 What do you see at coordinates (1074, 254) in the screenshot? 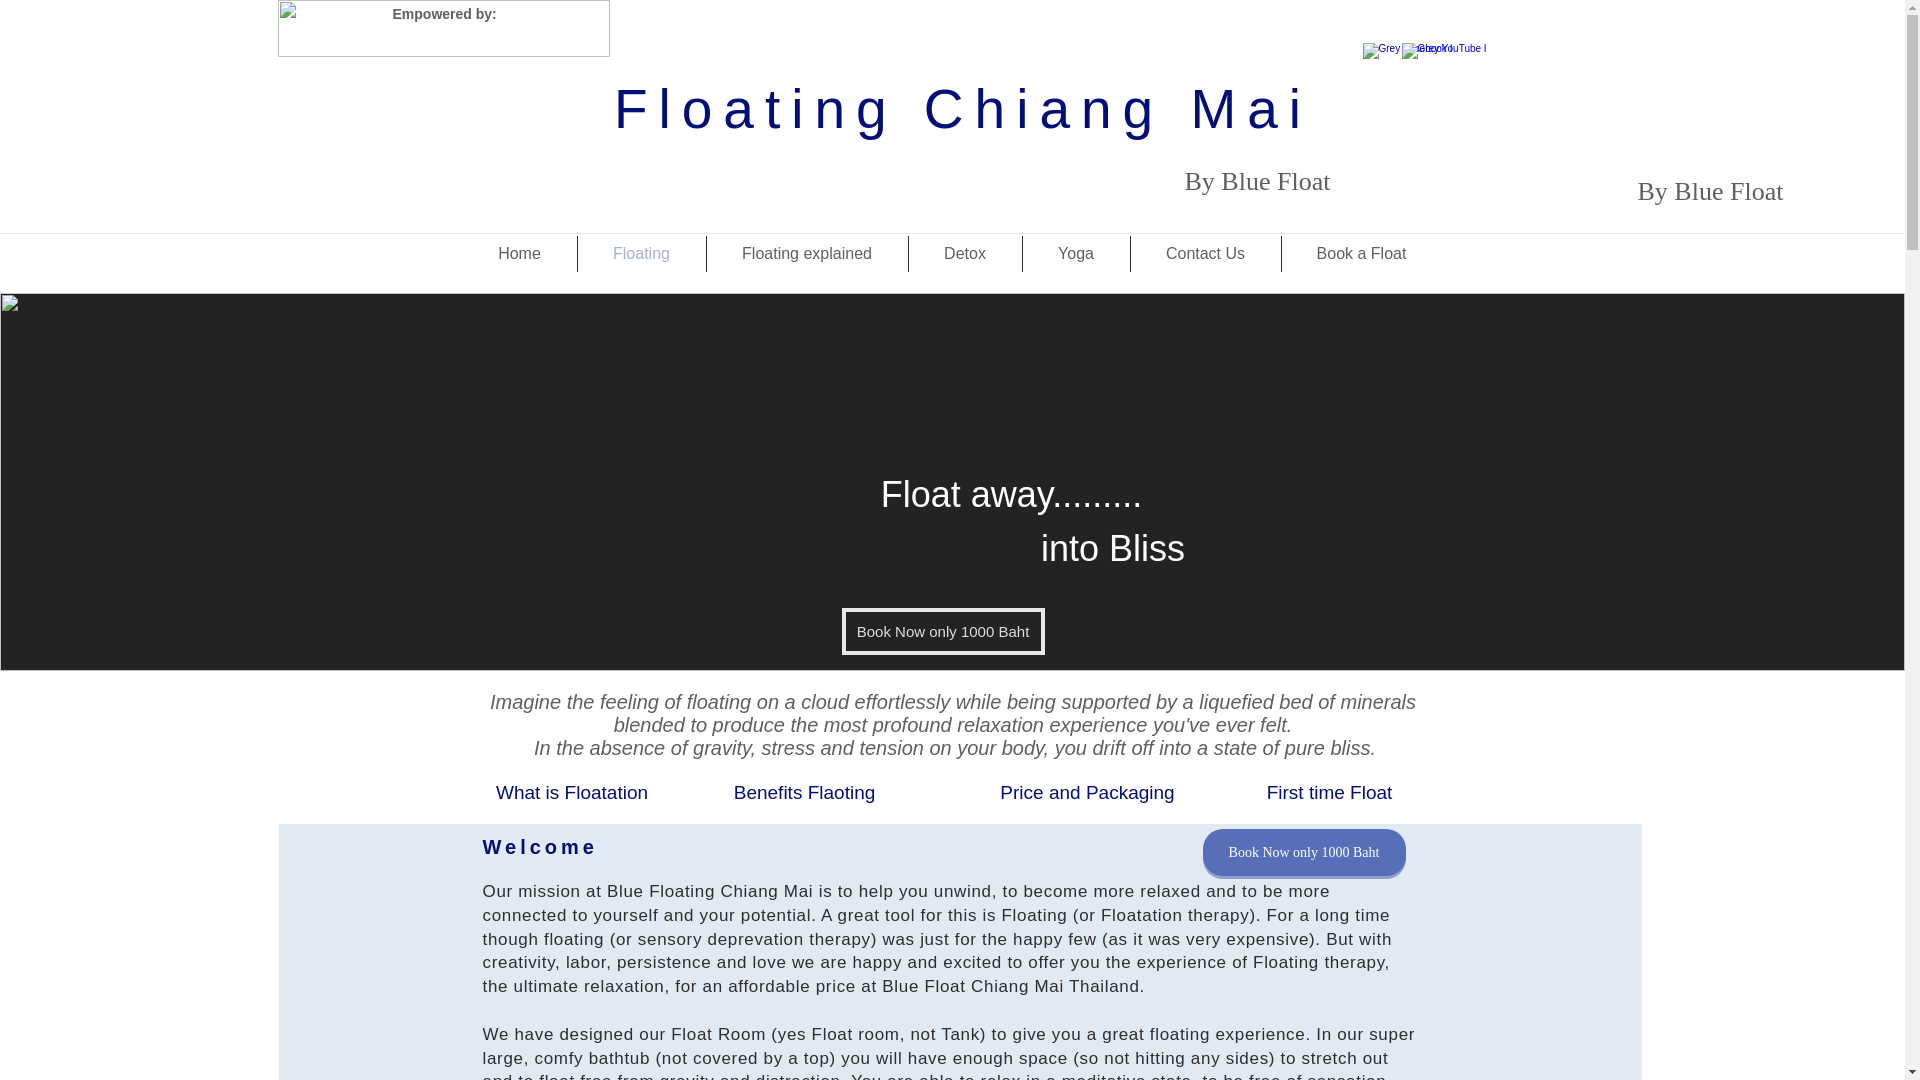
I see `Yoga` at bounding box center [1074, 254].